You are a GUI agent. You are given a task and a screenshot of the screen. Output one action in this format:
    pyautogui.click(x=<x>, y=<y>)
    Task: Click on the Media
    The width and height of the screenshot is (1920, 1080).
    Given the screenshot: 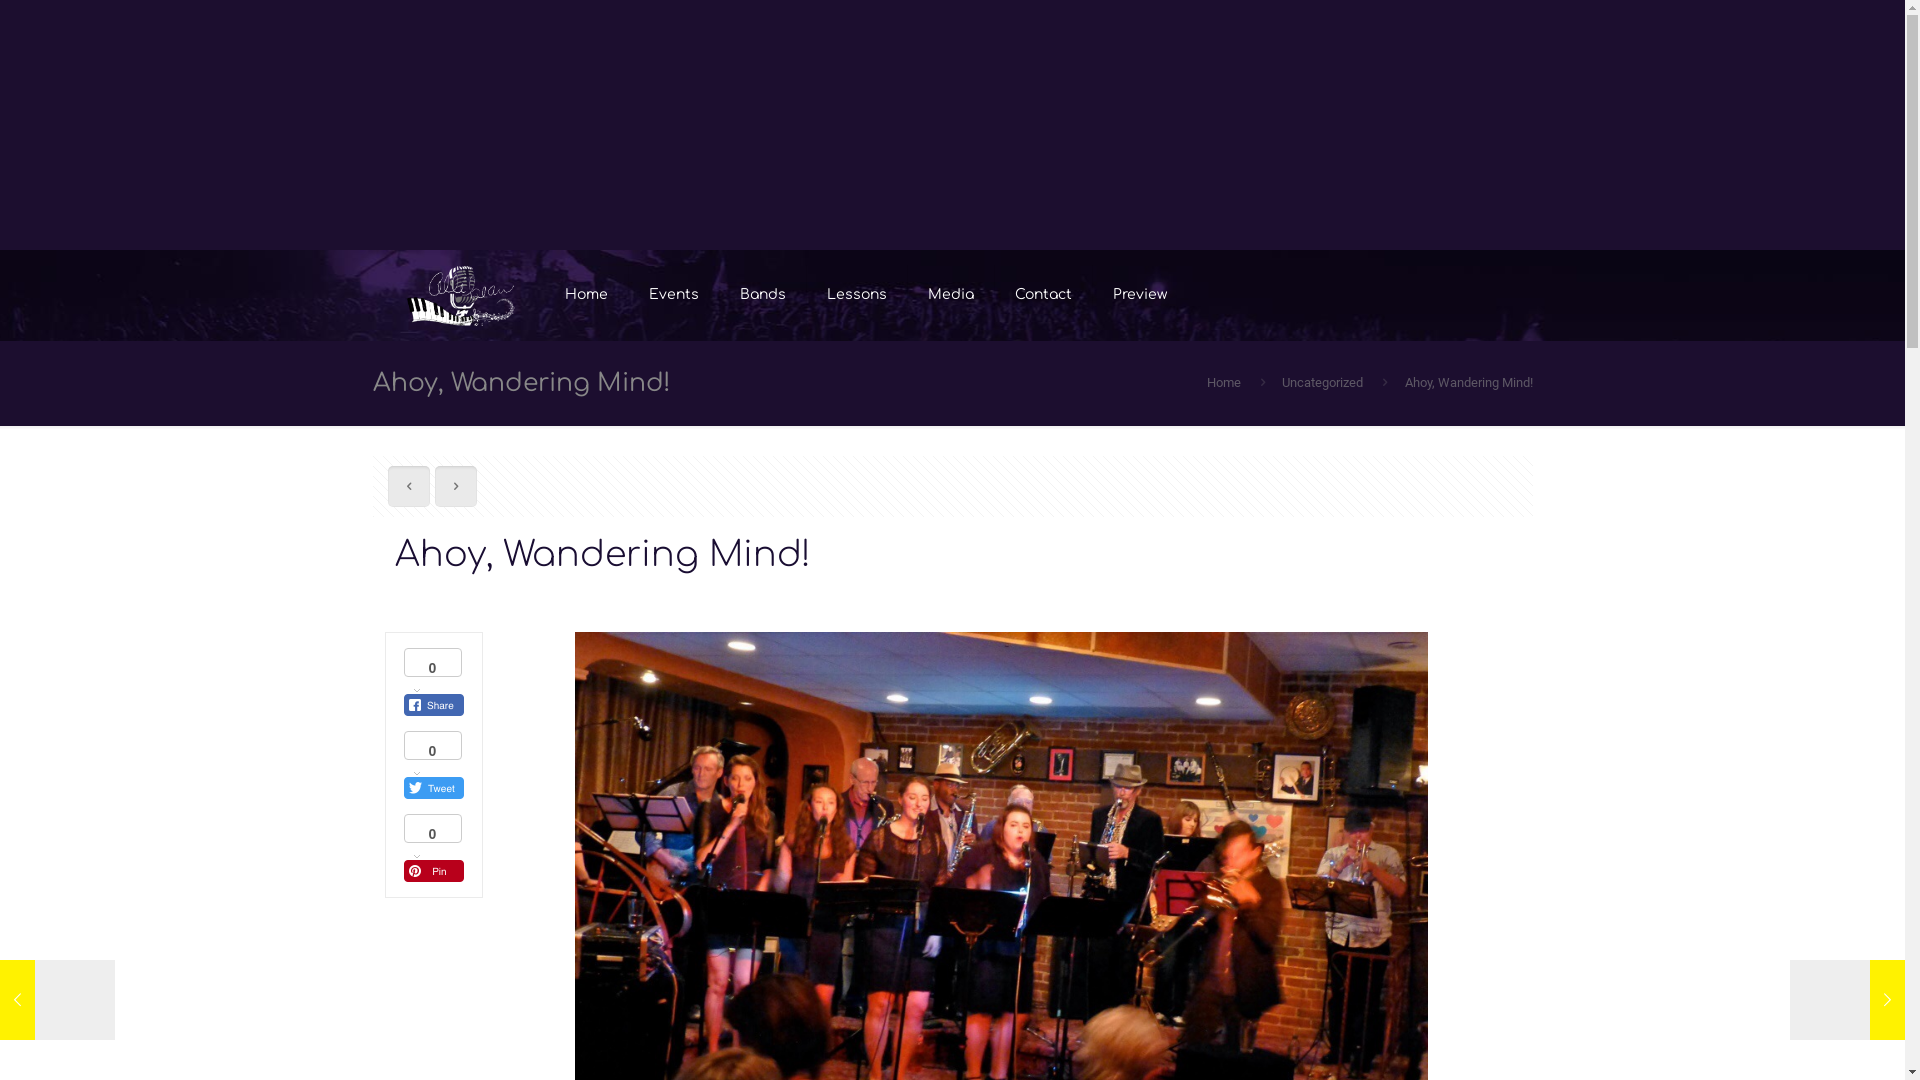 What is the action you would take?
    pyautogui.click(x=951, y=295)
    